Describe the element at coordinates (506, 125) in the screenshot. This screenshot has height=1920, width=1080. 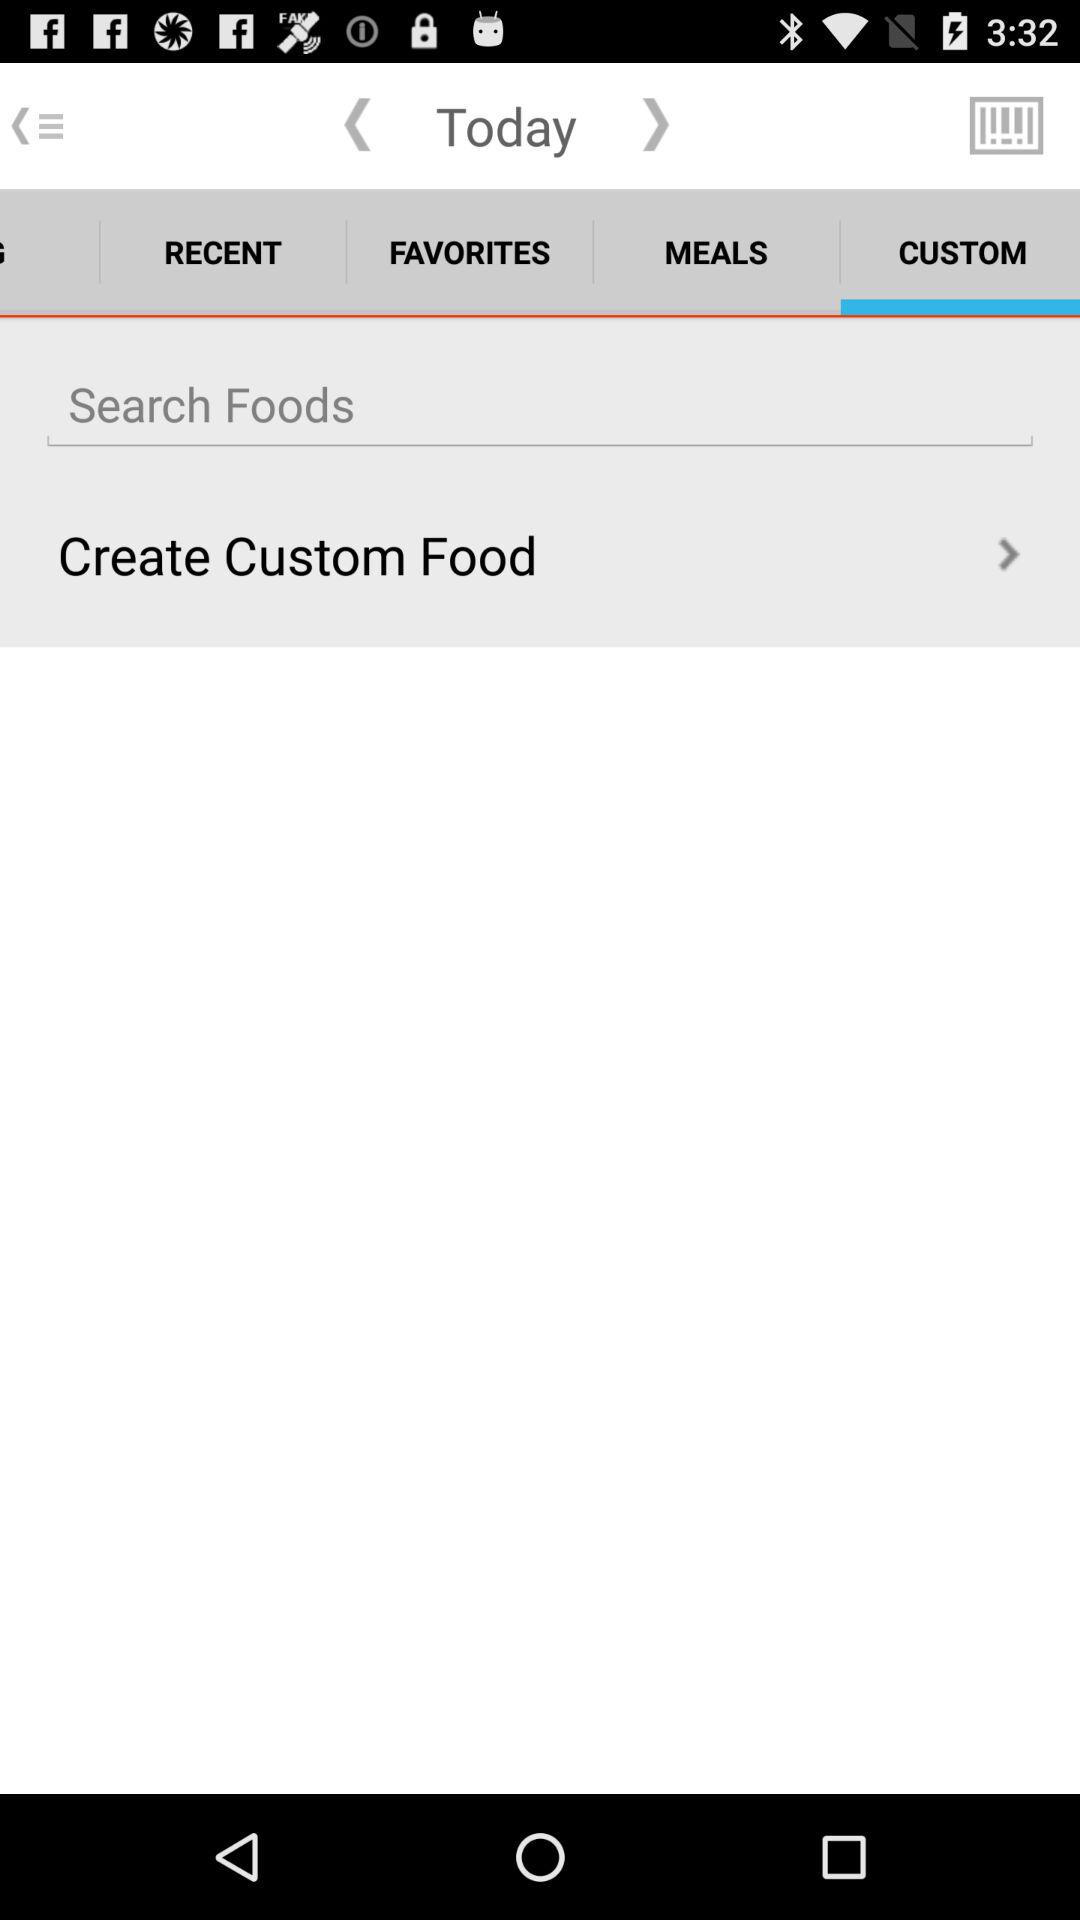
I see `click today app` at that location.